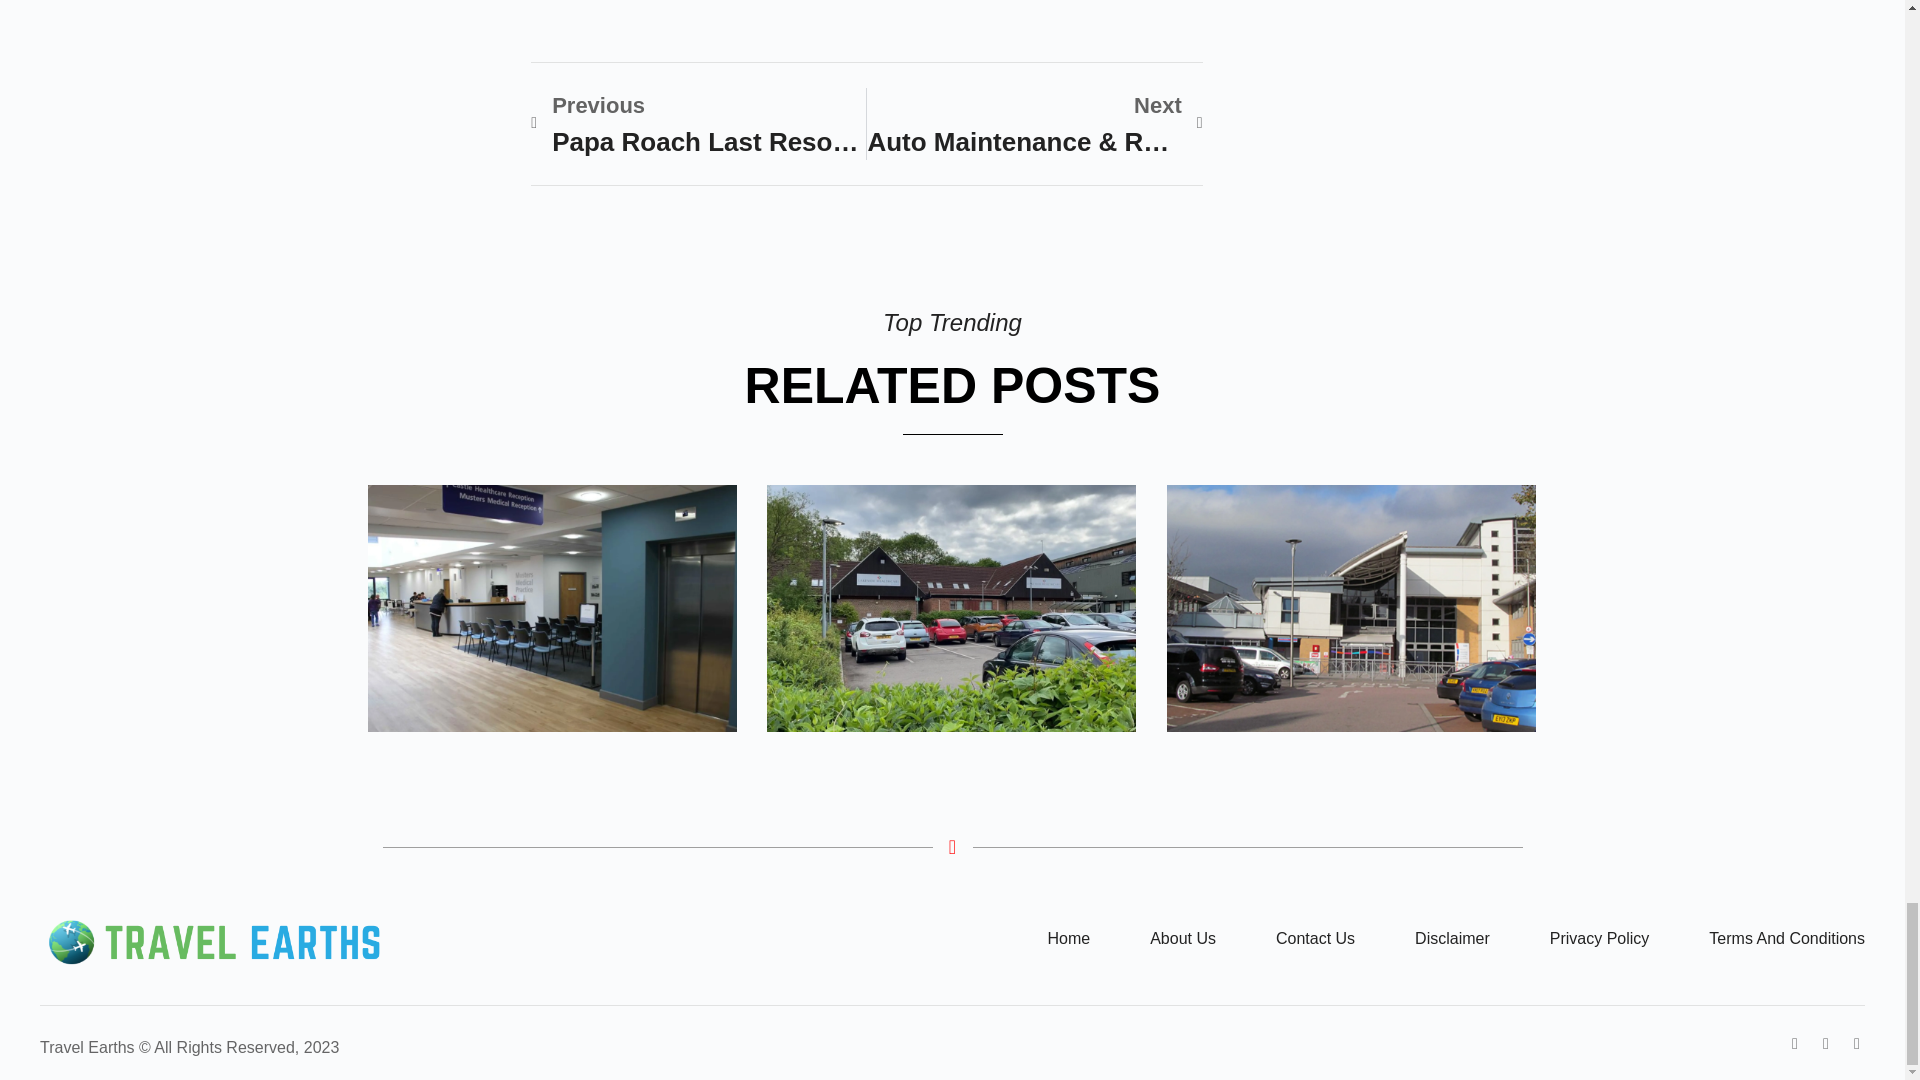  I want to click on Lakeside Healthcare Corby, so click(951, 608).